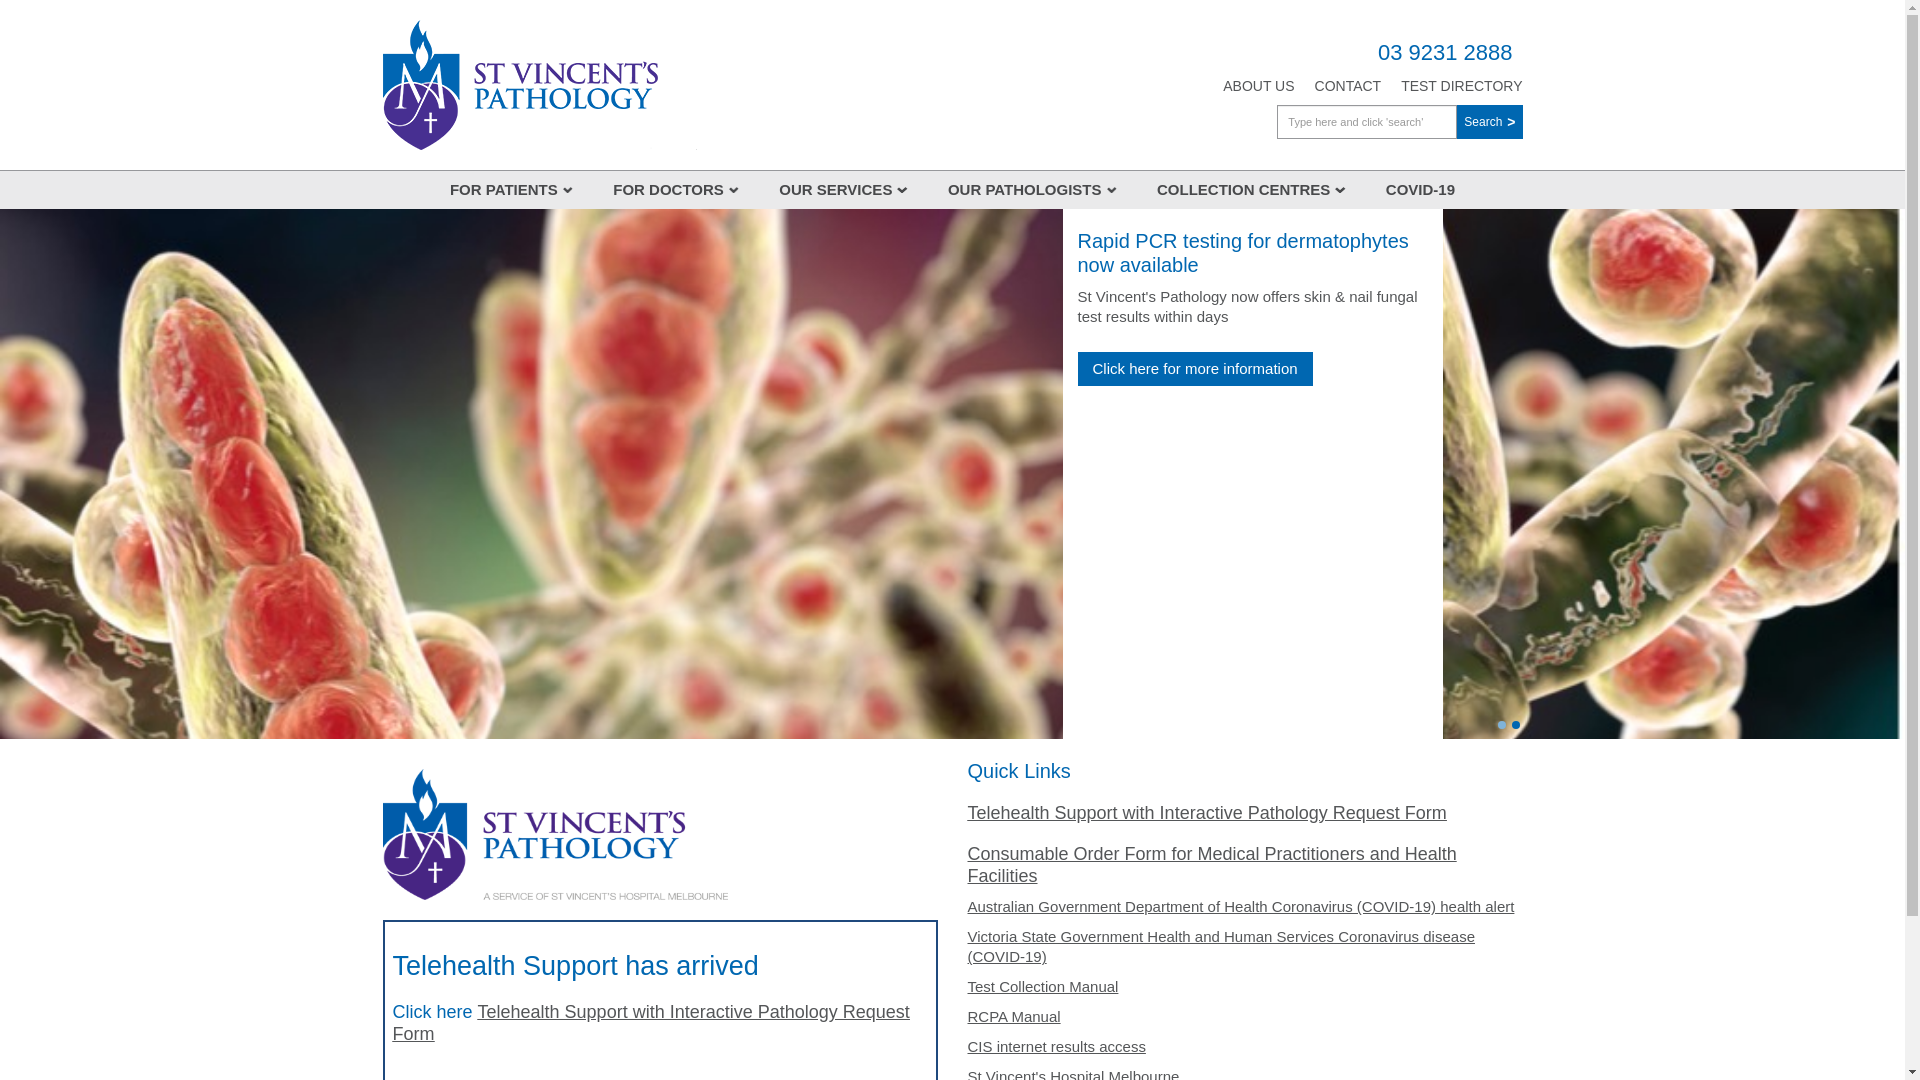 This screenshot has width=1920, height=1080. What do you see at coordinates (556, 832) in the screenshot?
I see ` ` at bounding box center [556, 832].